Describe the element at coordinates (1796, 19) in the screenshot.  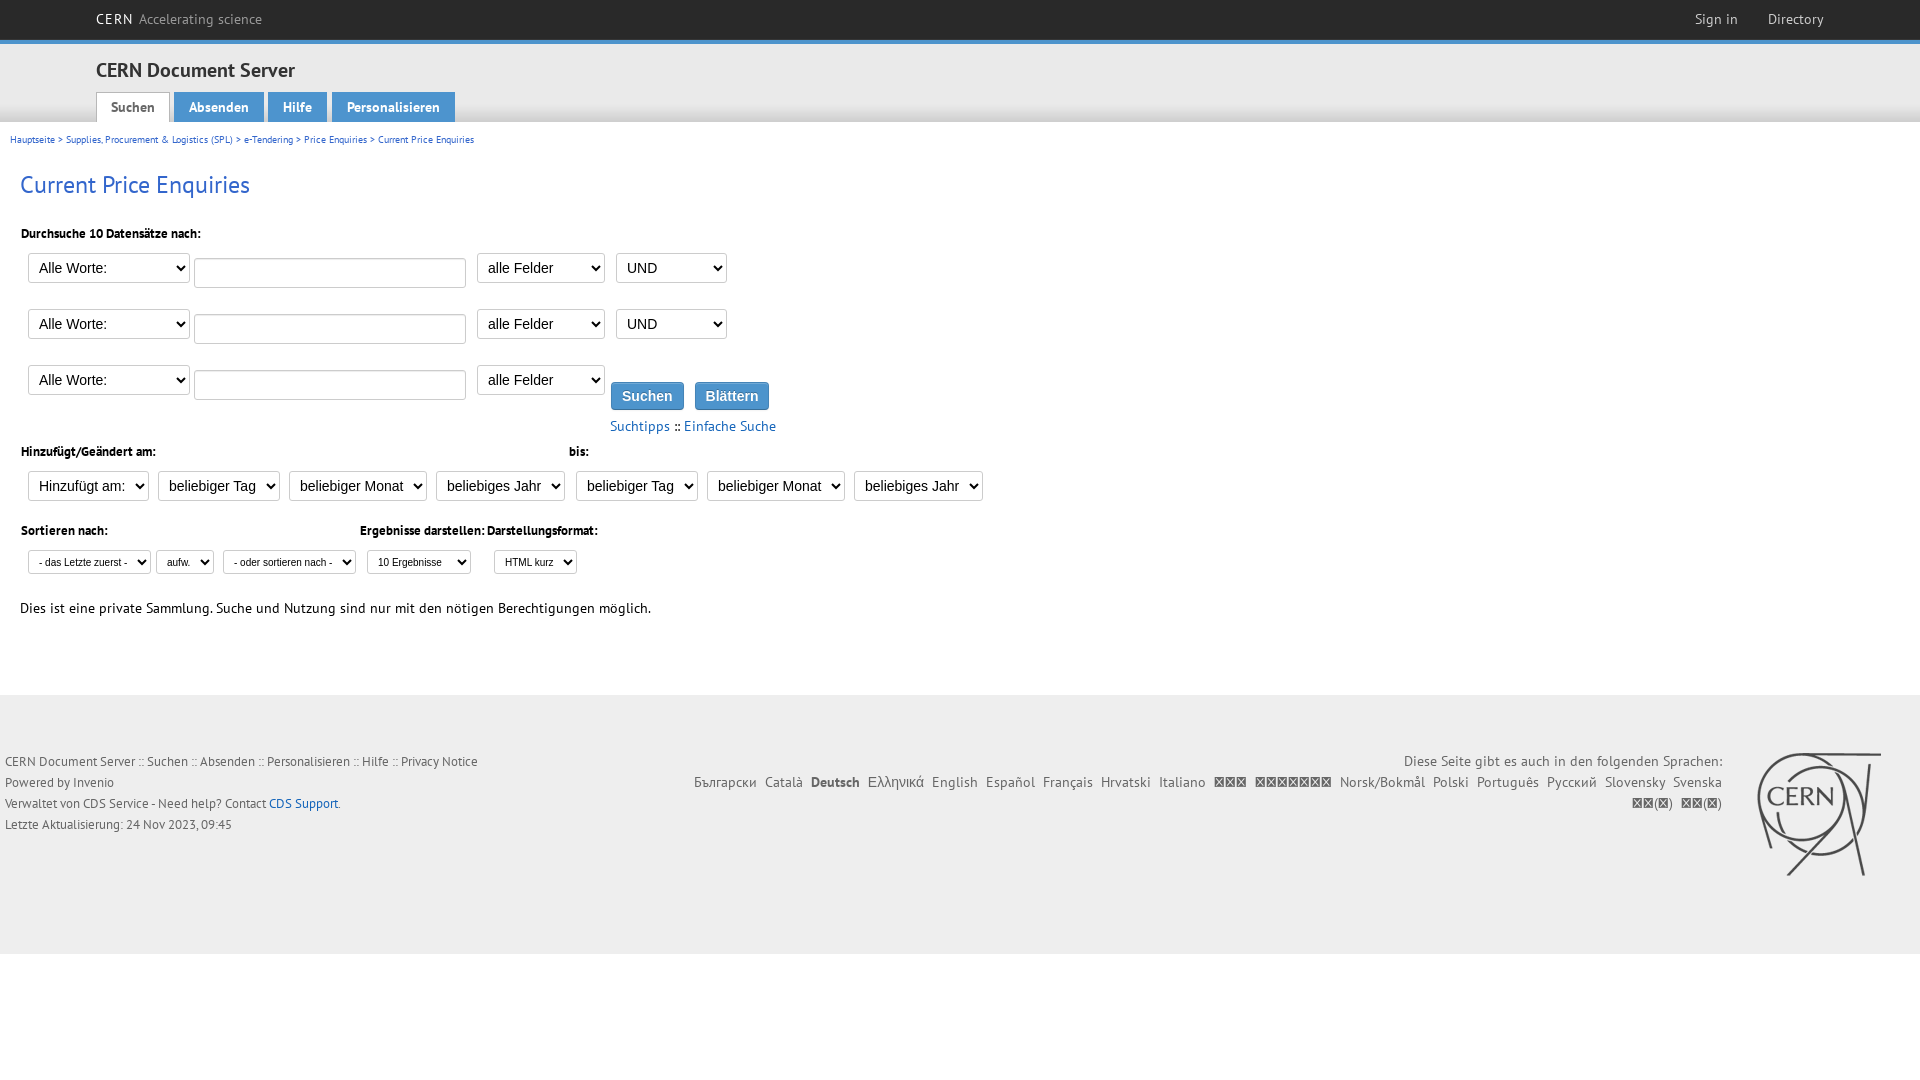
I see `Directory` at that location.